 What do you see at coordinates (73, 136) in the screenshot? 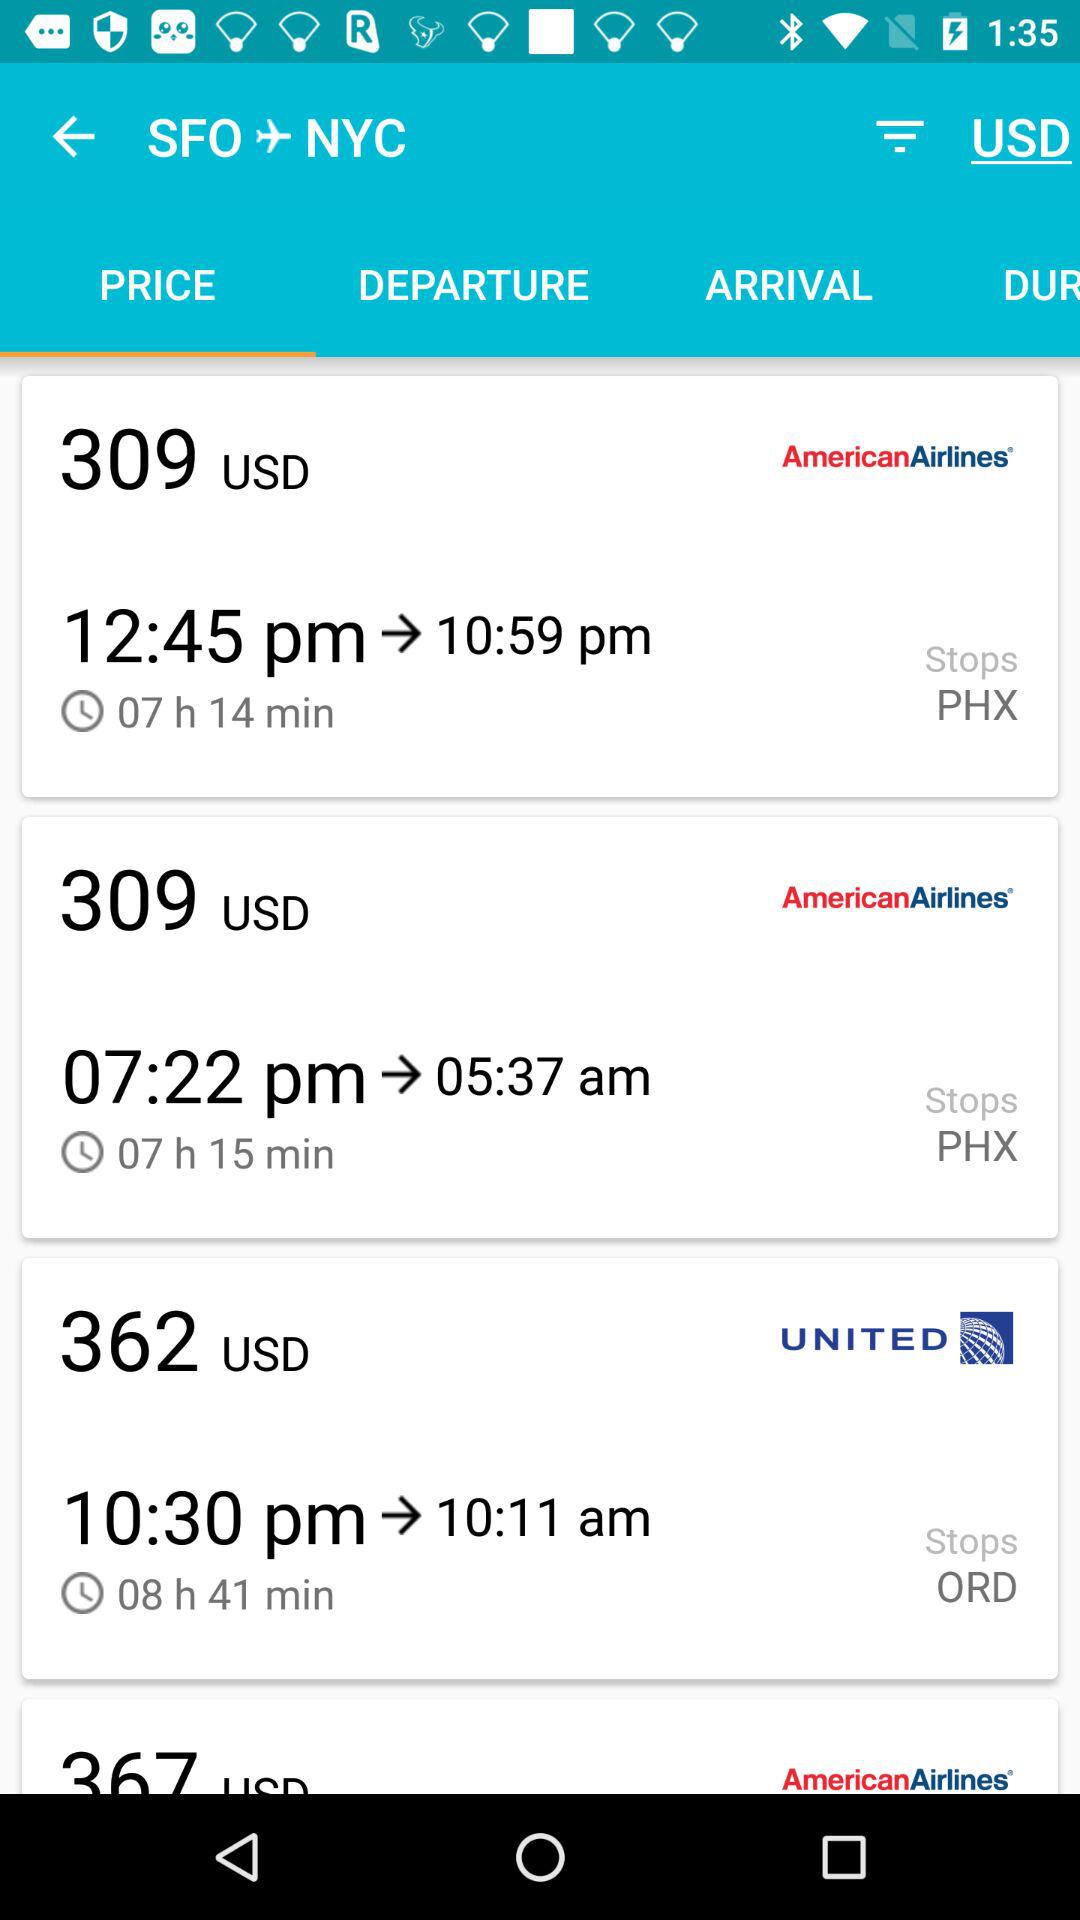
I see `launch the icon to the left of sfo item` at bounding box center [73, 136].